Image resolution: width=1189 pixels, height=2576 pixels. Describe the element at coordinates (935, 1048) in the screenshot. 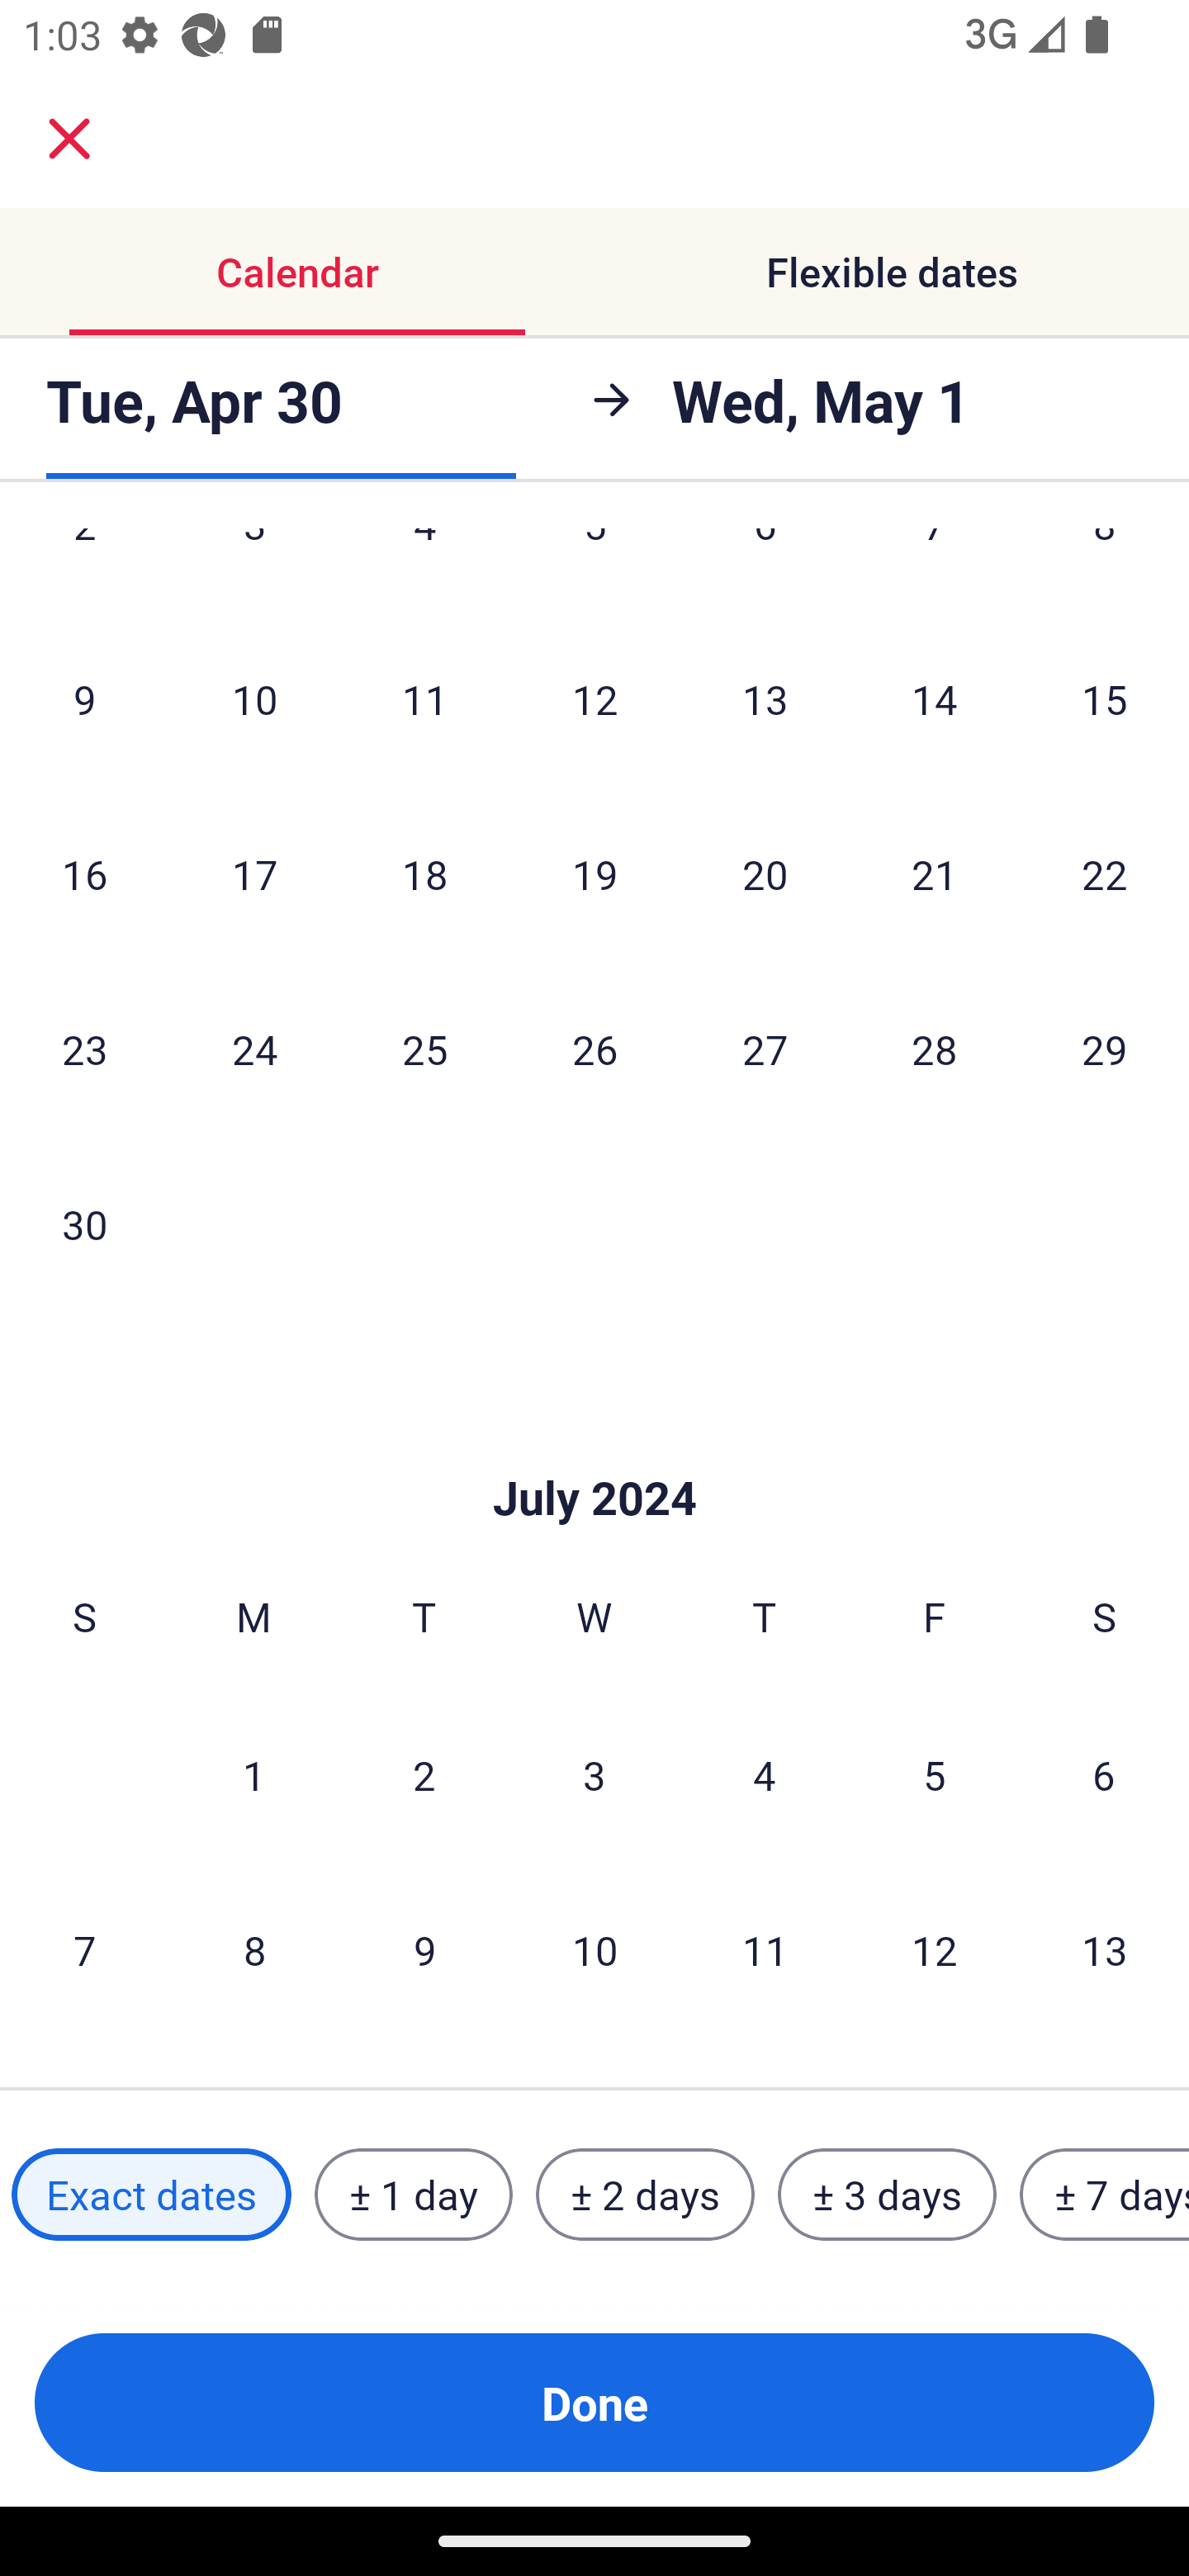

I see `28 Friday, June 28, 2024` at that location.